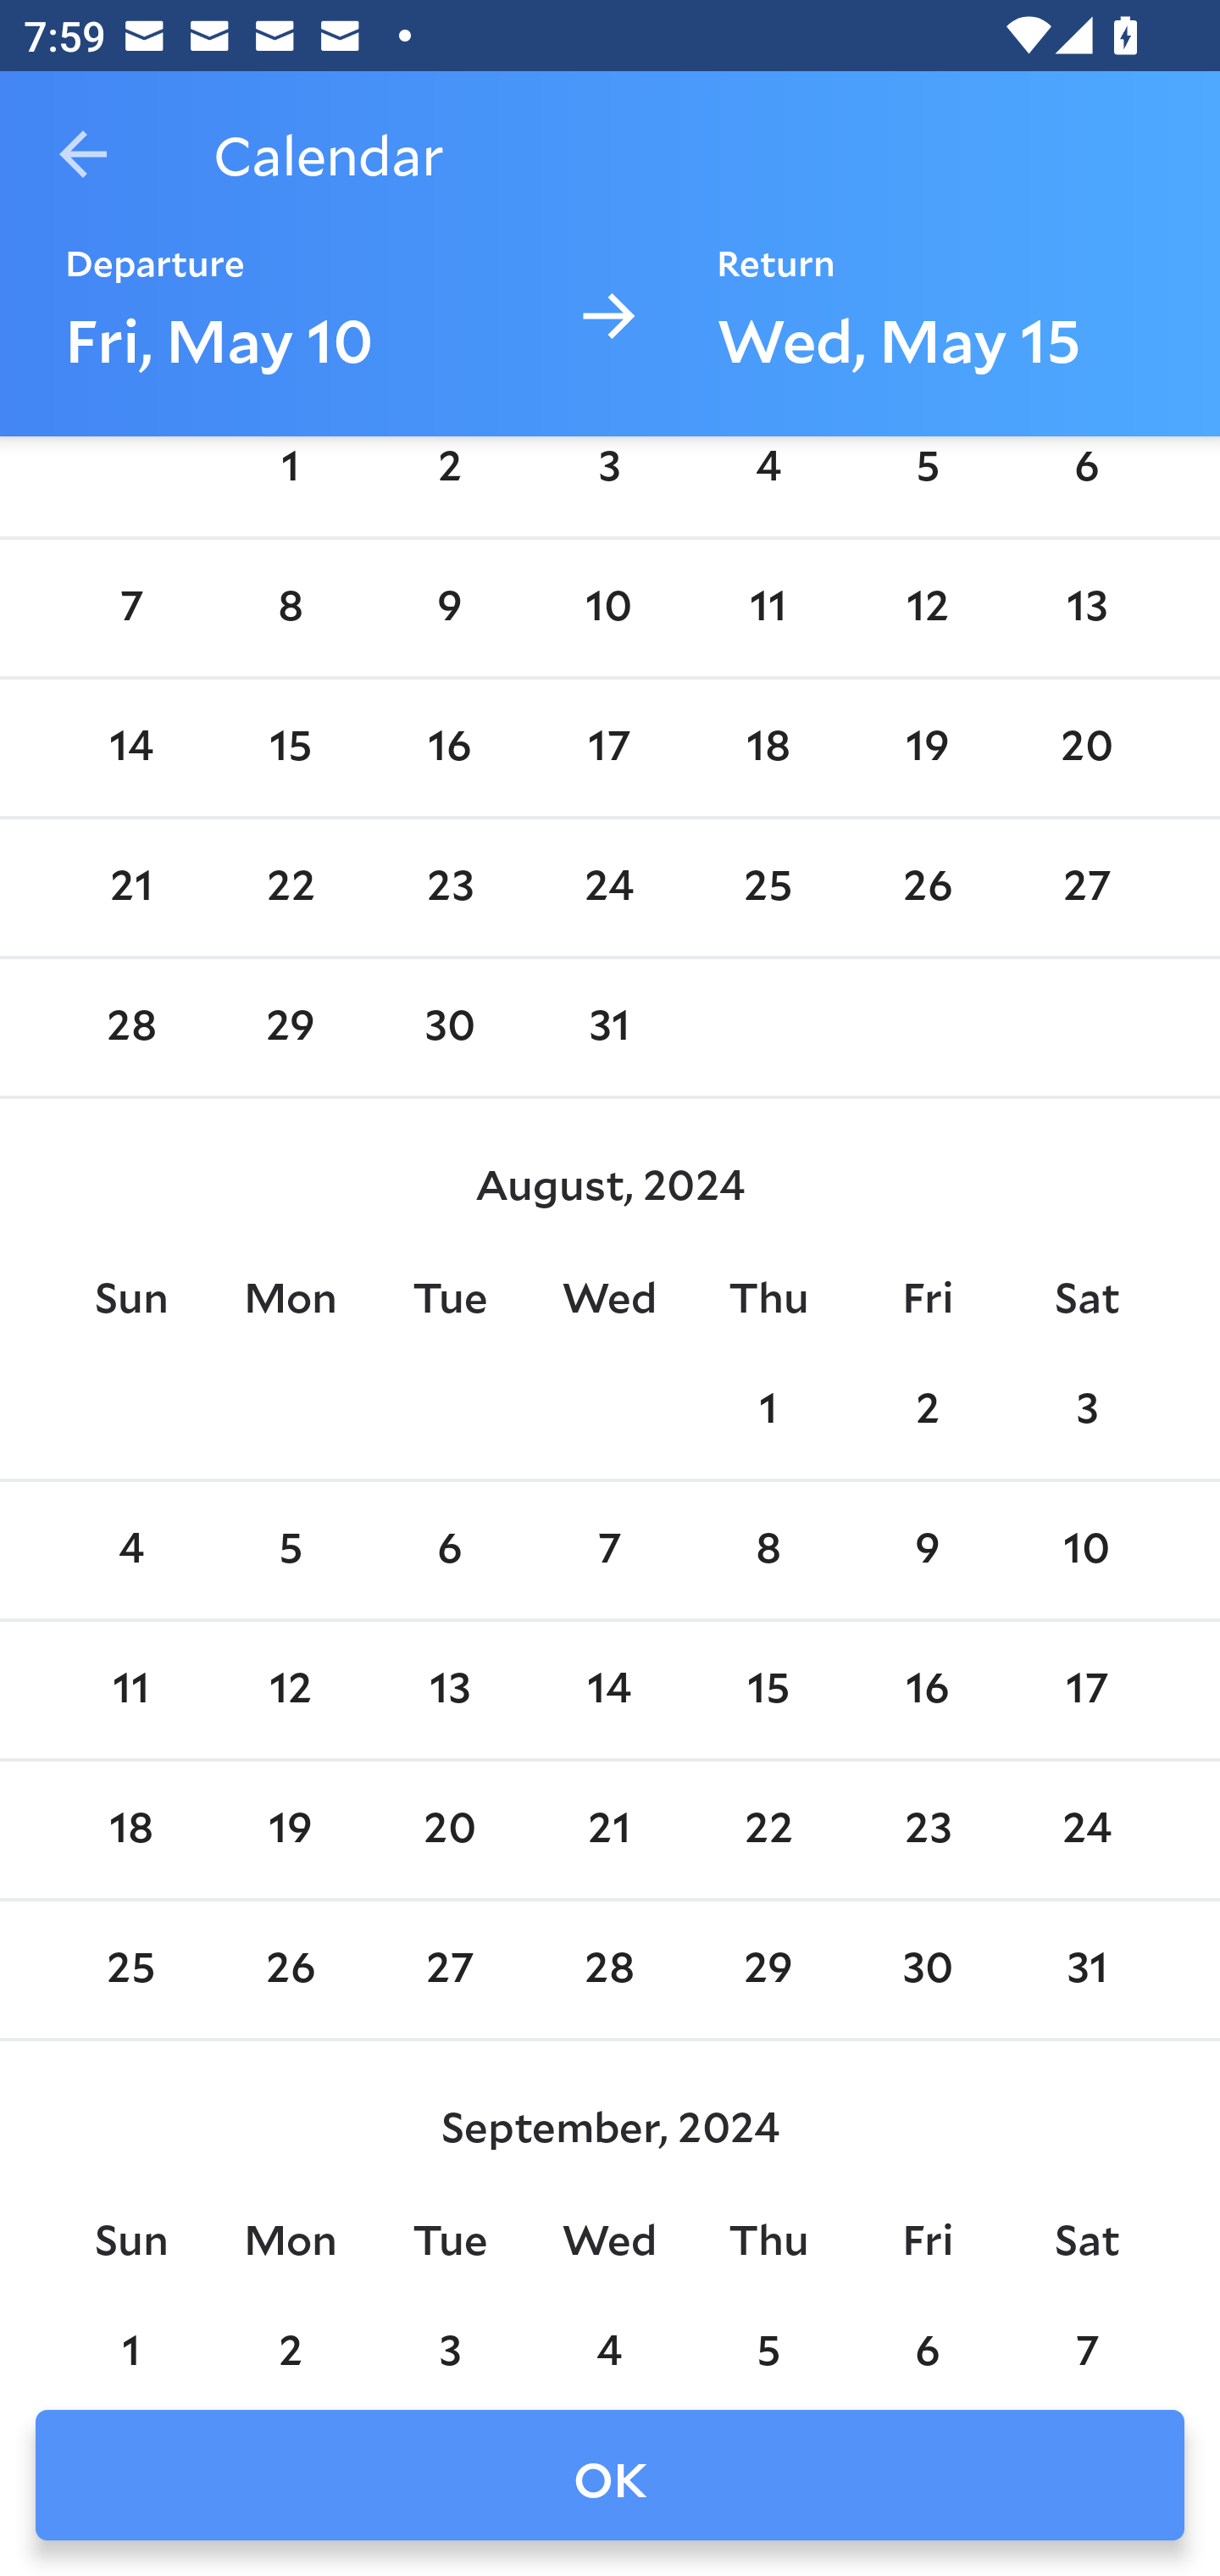 The image size is (1220, 2576). Describe the element at coordinates (768, 888) in the screenshot. I see `25` at that location.